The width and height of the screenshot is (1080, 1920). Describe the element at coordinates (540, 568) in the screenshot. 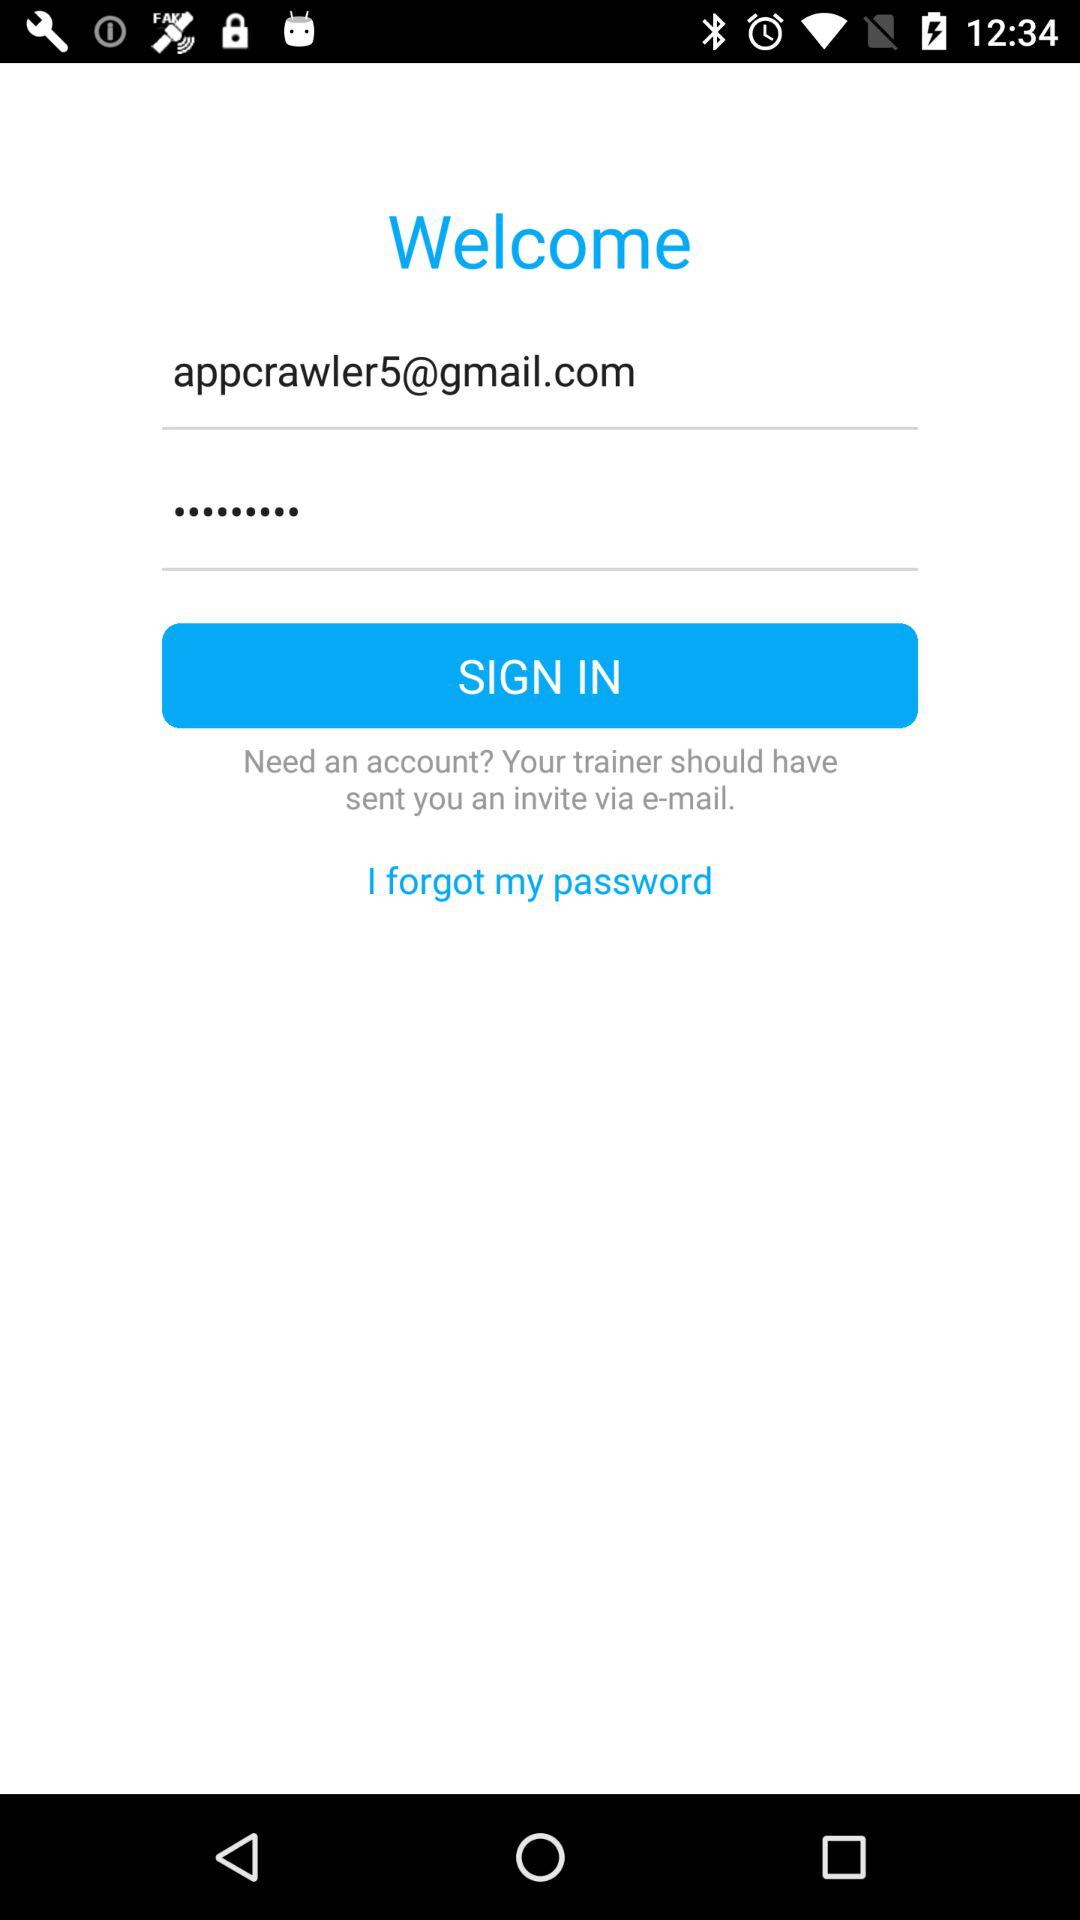

I see `open item below the crowd3116 item` at that location.